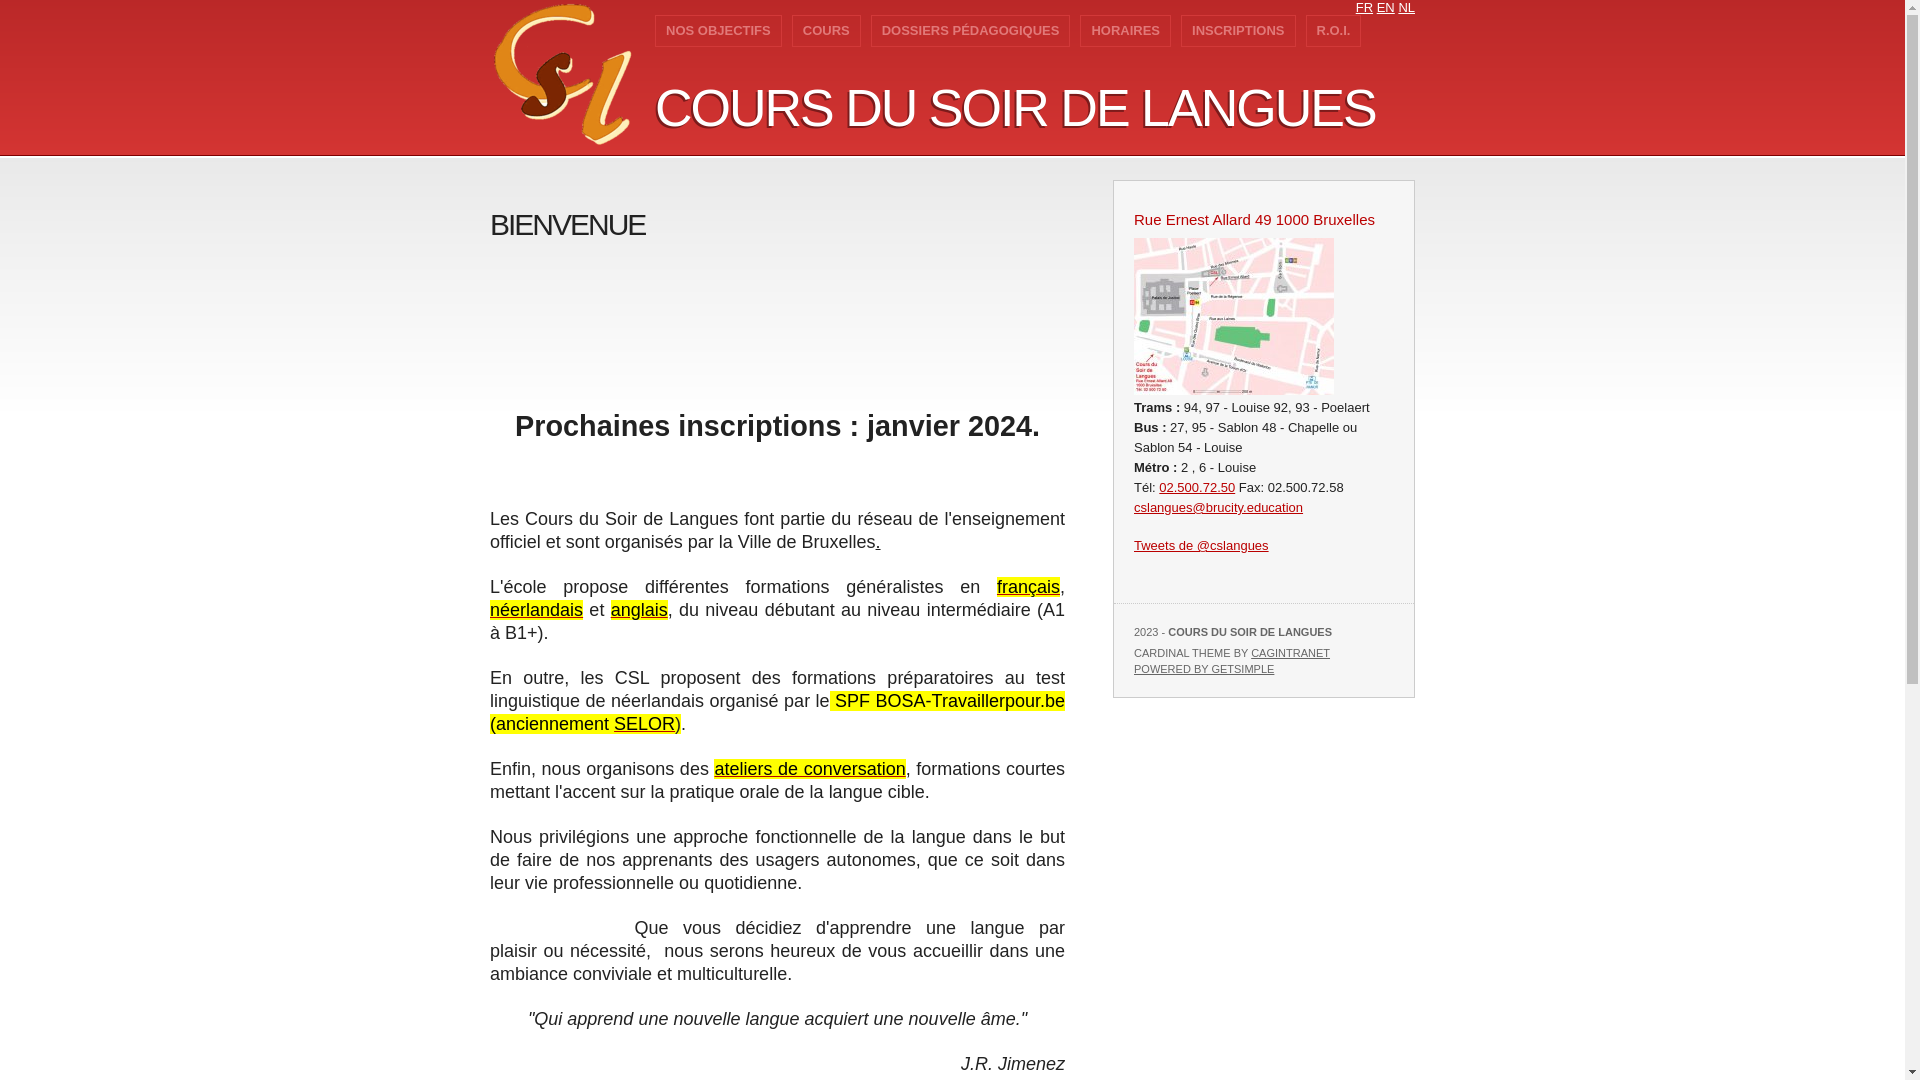 This screenshot has width=1920, height=1080. I want to click on HORAIRES, so click(1126, 31).